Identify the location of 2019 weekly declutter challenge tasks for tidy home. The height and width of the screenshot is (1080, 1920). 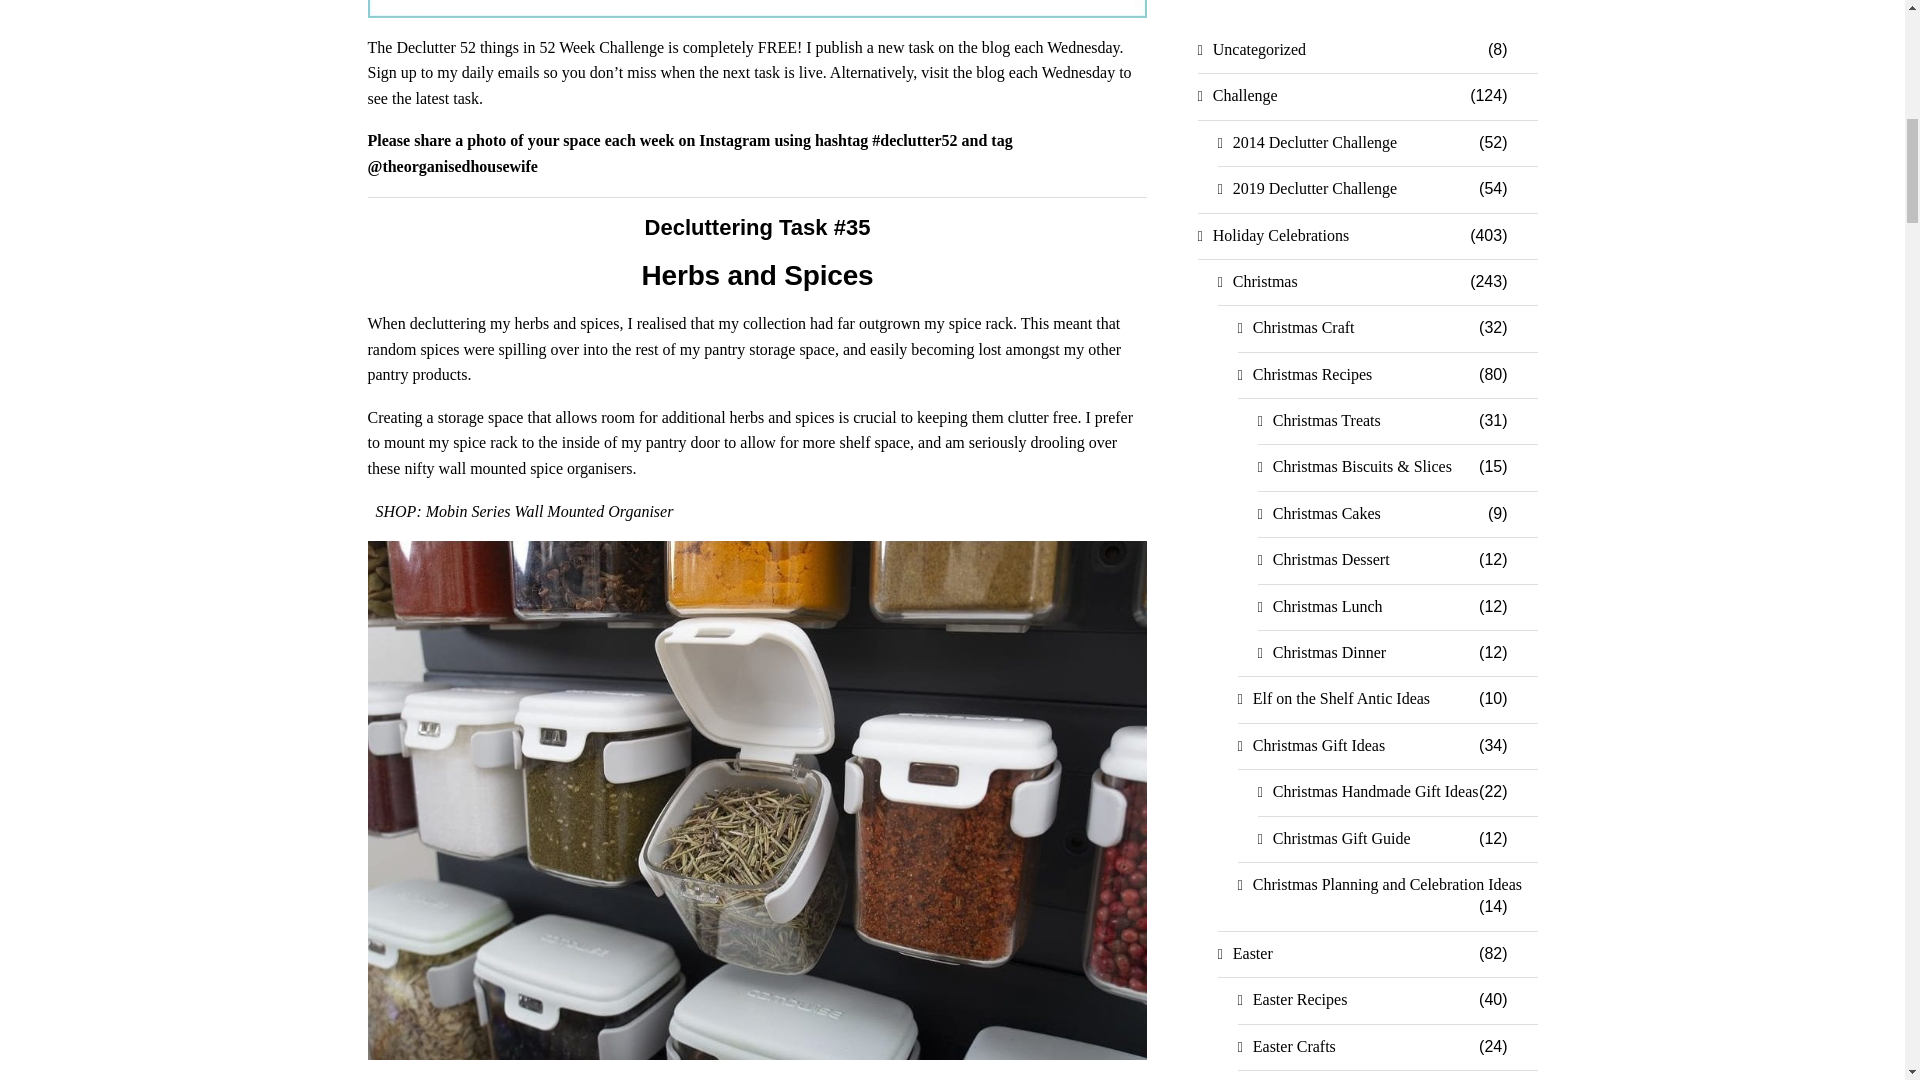
(758, 9).